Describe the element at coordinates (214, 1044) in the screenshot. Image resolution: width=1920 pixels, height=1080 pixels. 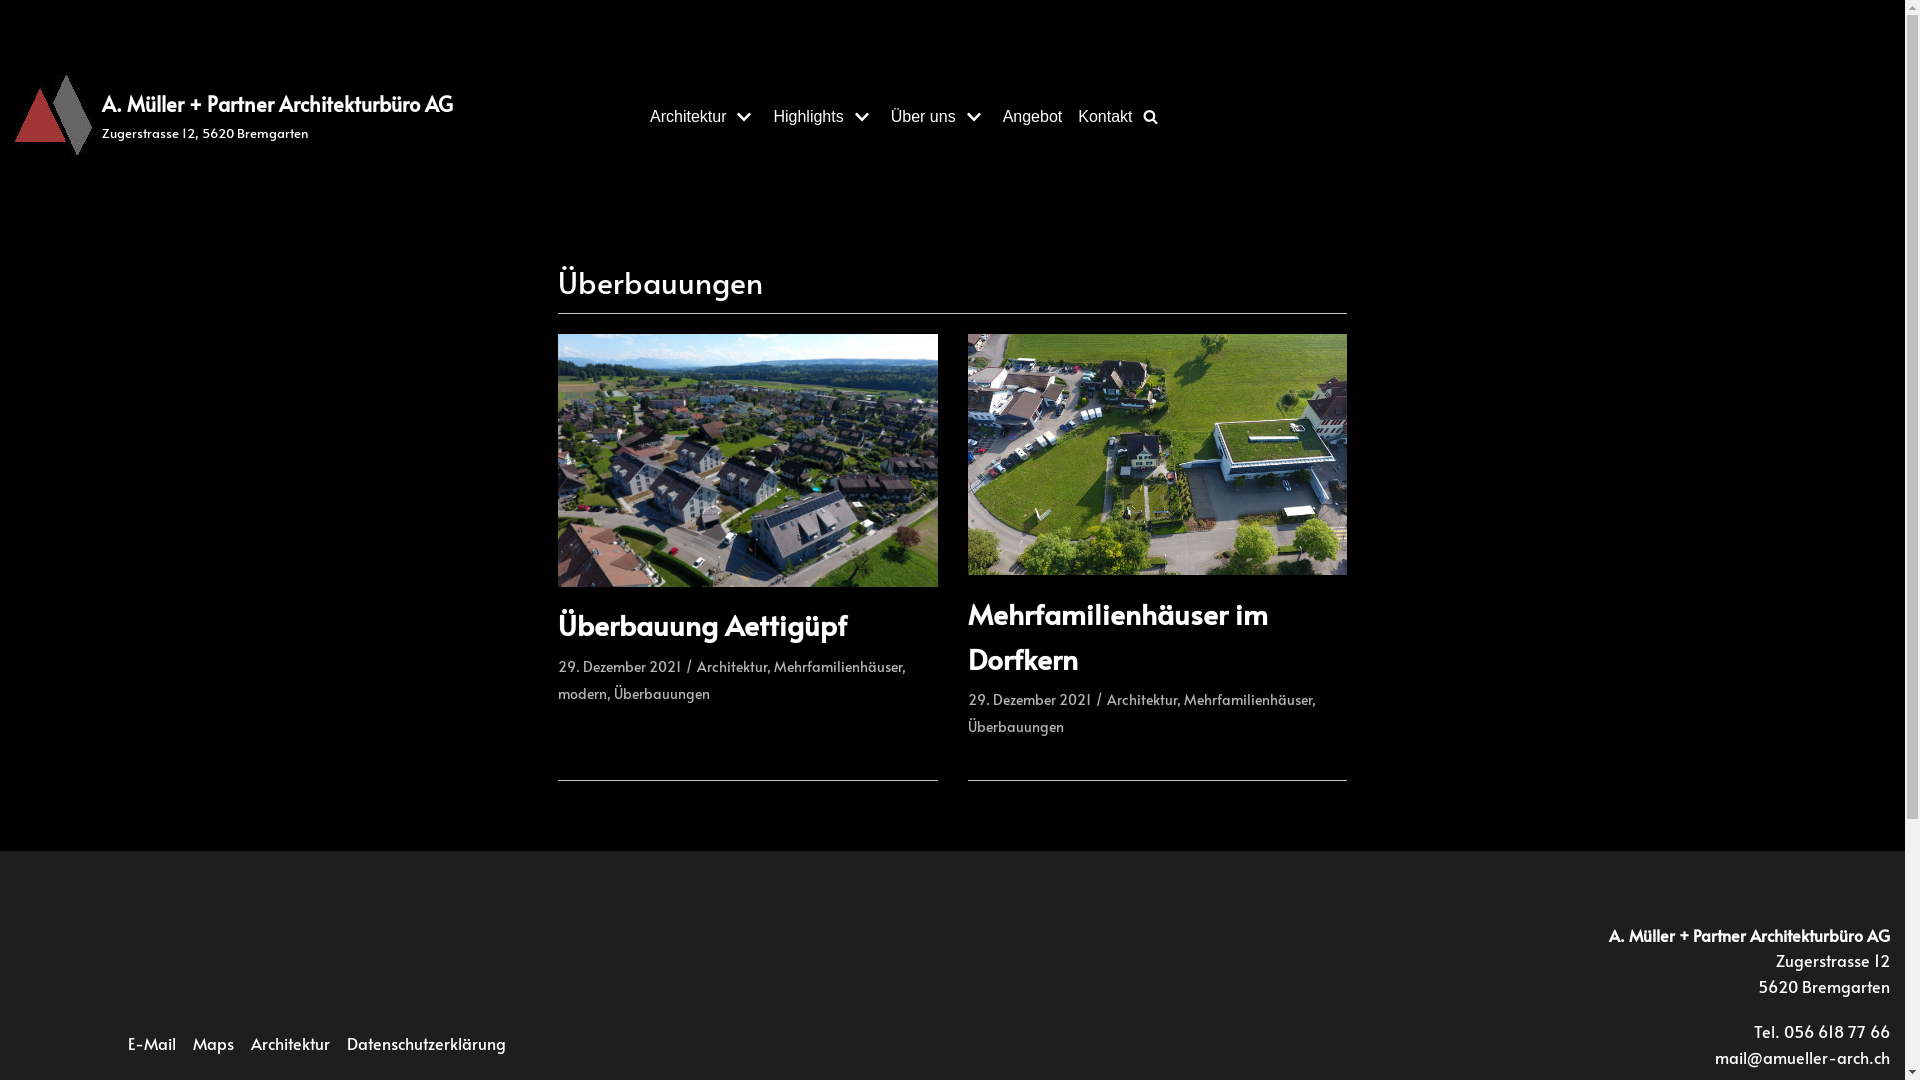
I see `Maps` at that location.